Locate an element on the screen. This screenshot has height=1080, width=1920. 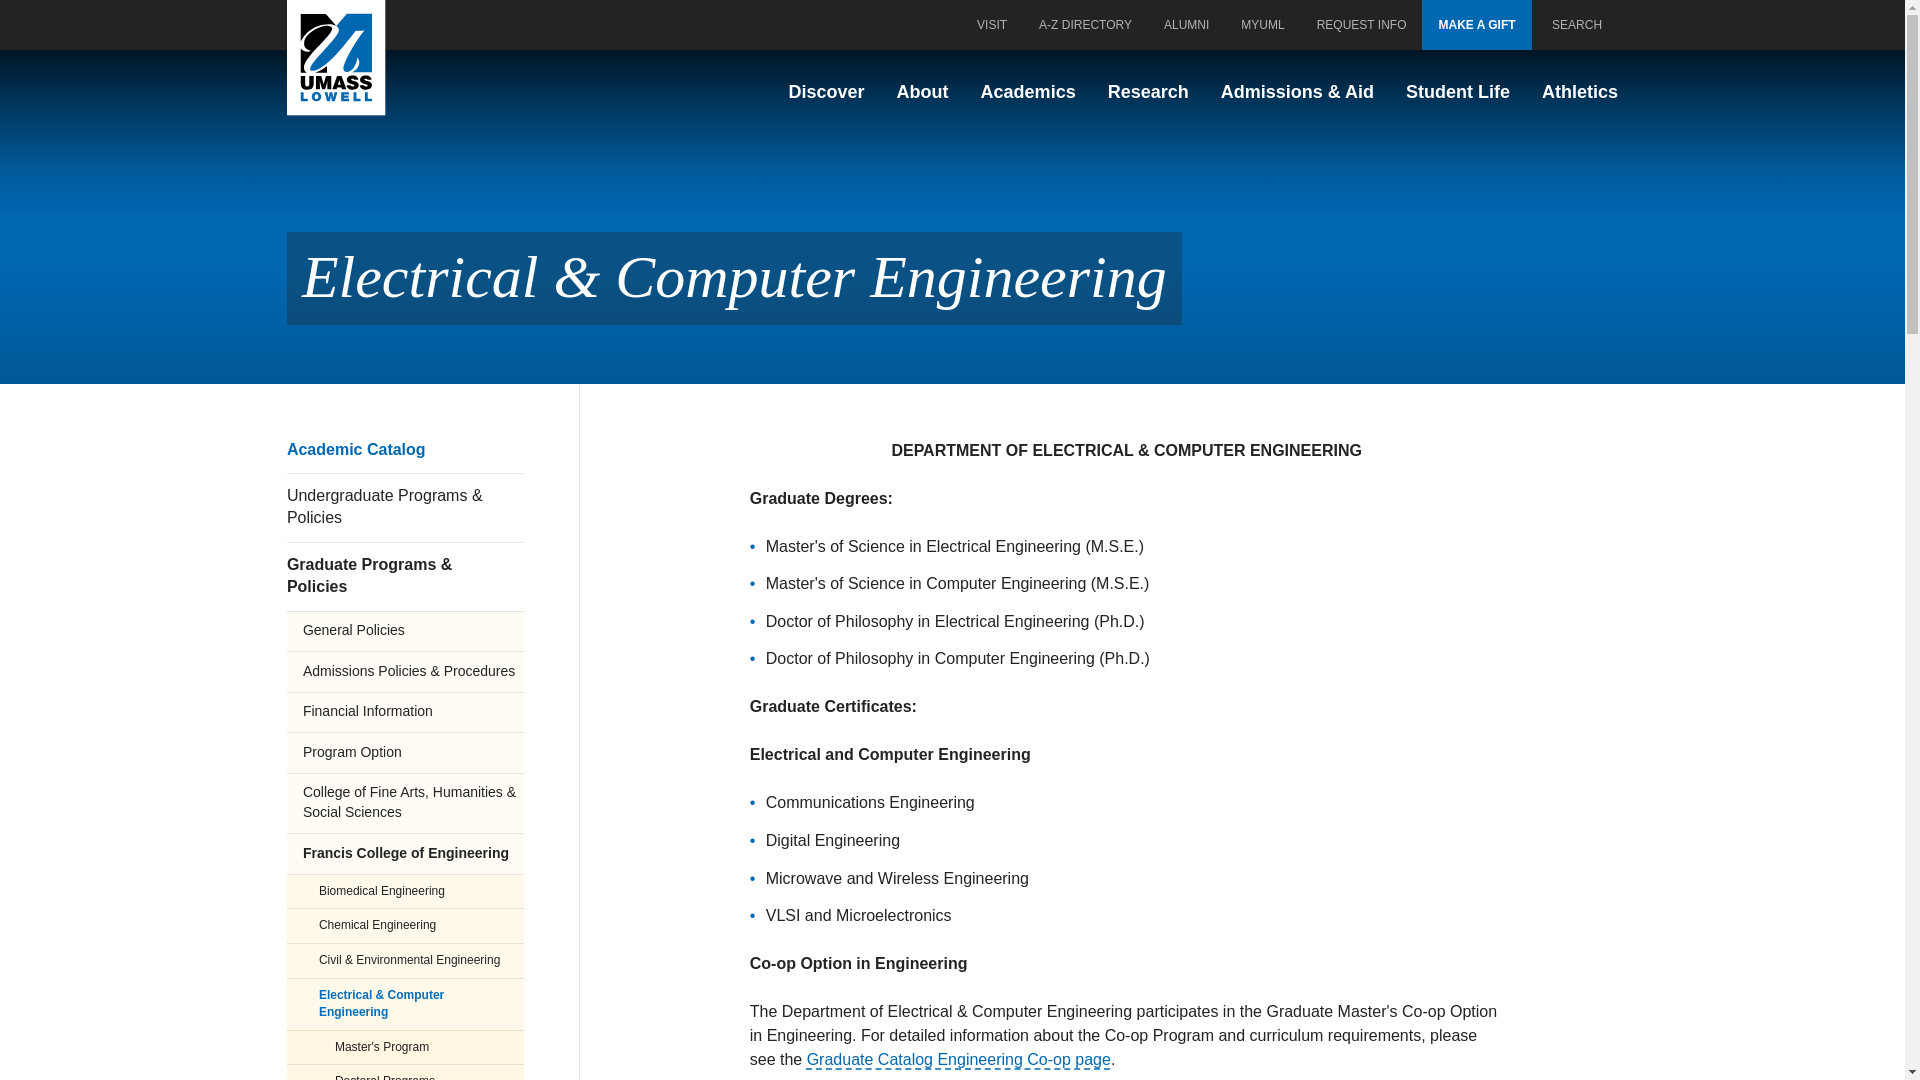
Program Option is located at coordinates (405, 752).